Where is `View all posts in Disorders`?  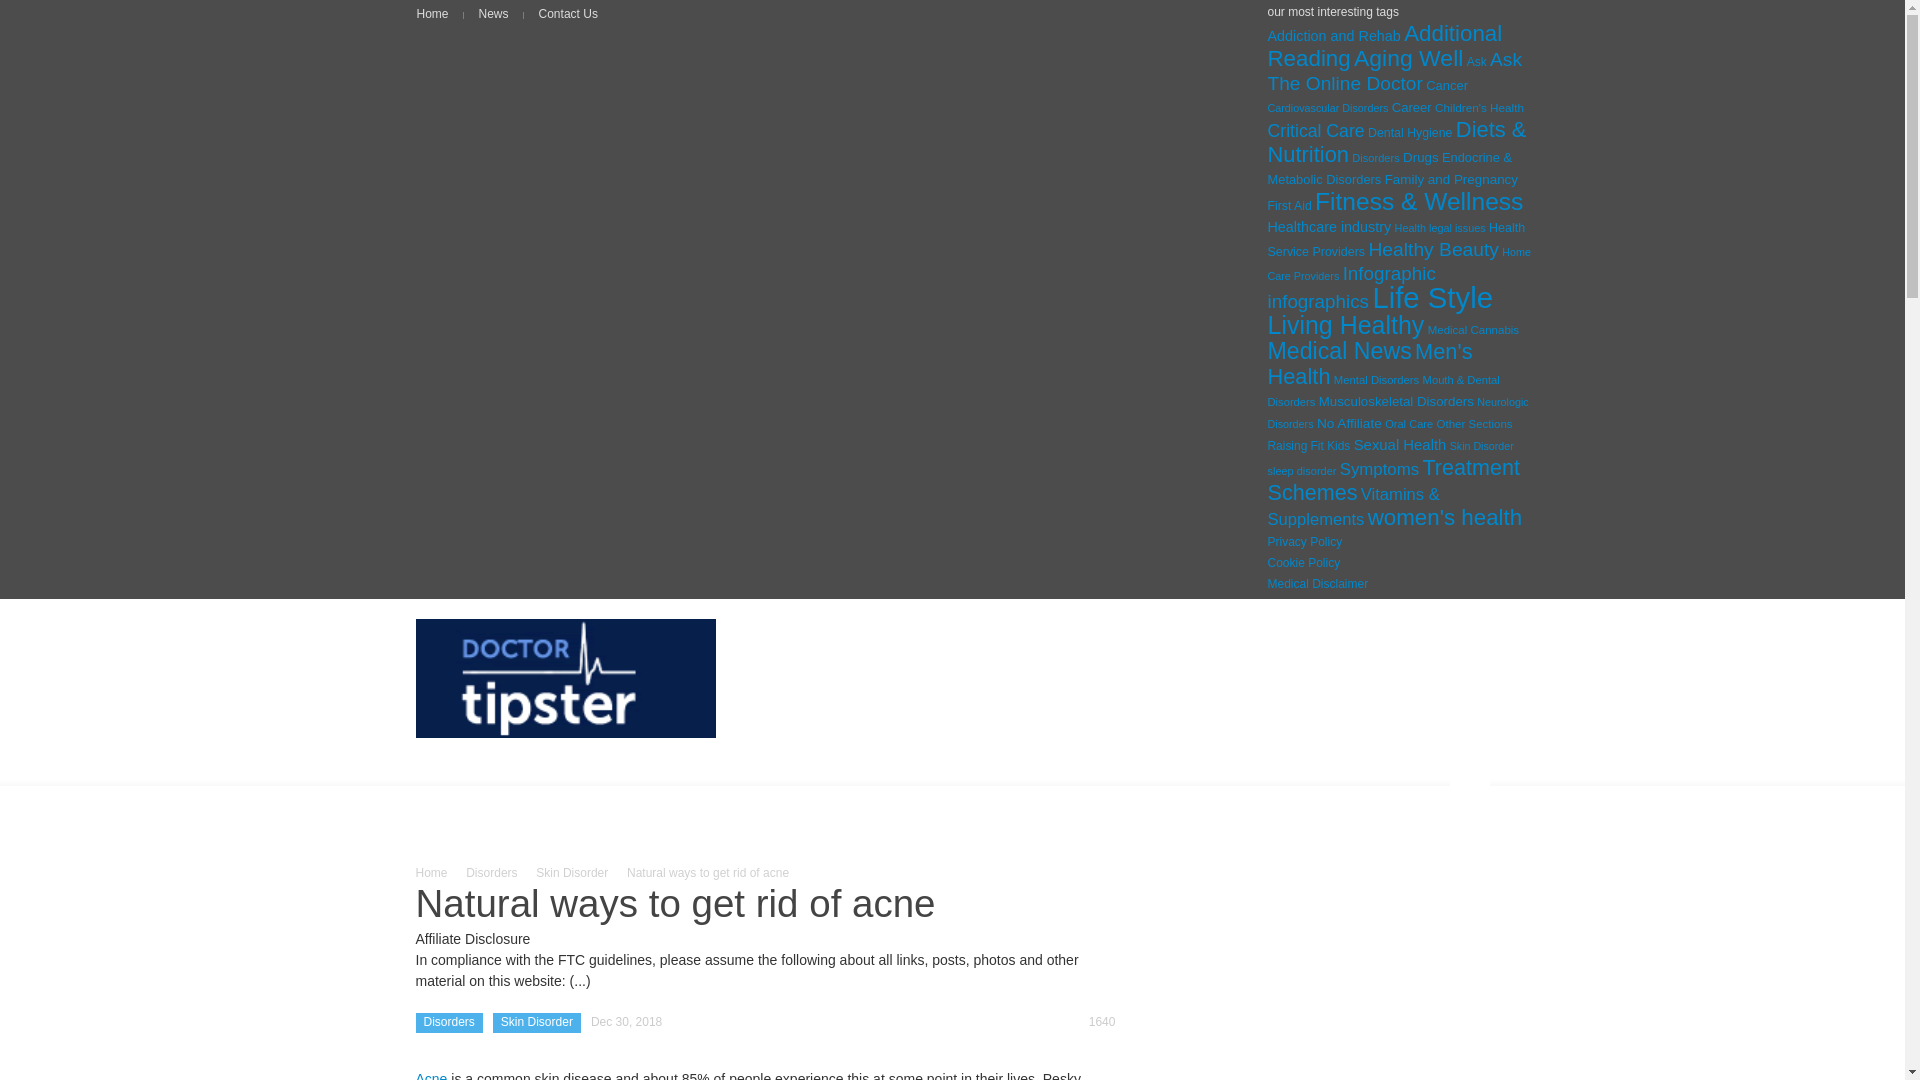
View all posts in Disorders is located at coordinates (491, 873).